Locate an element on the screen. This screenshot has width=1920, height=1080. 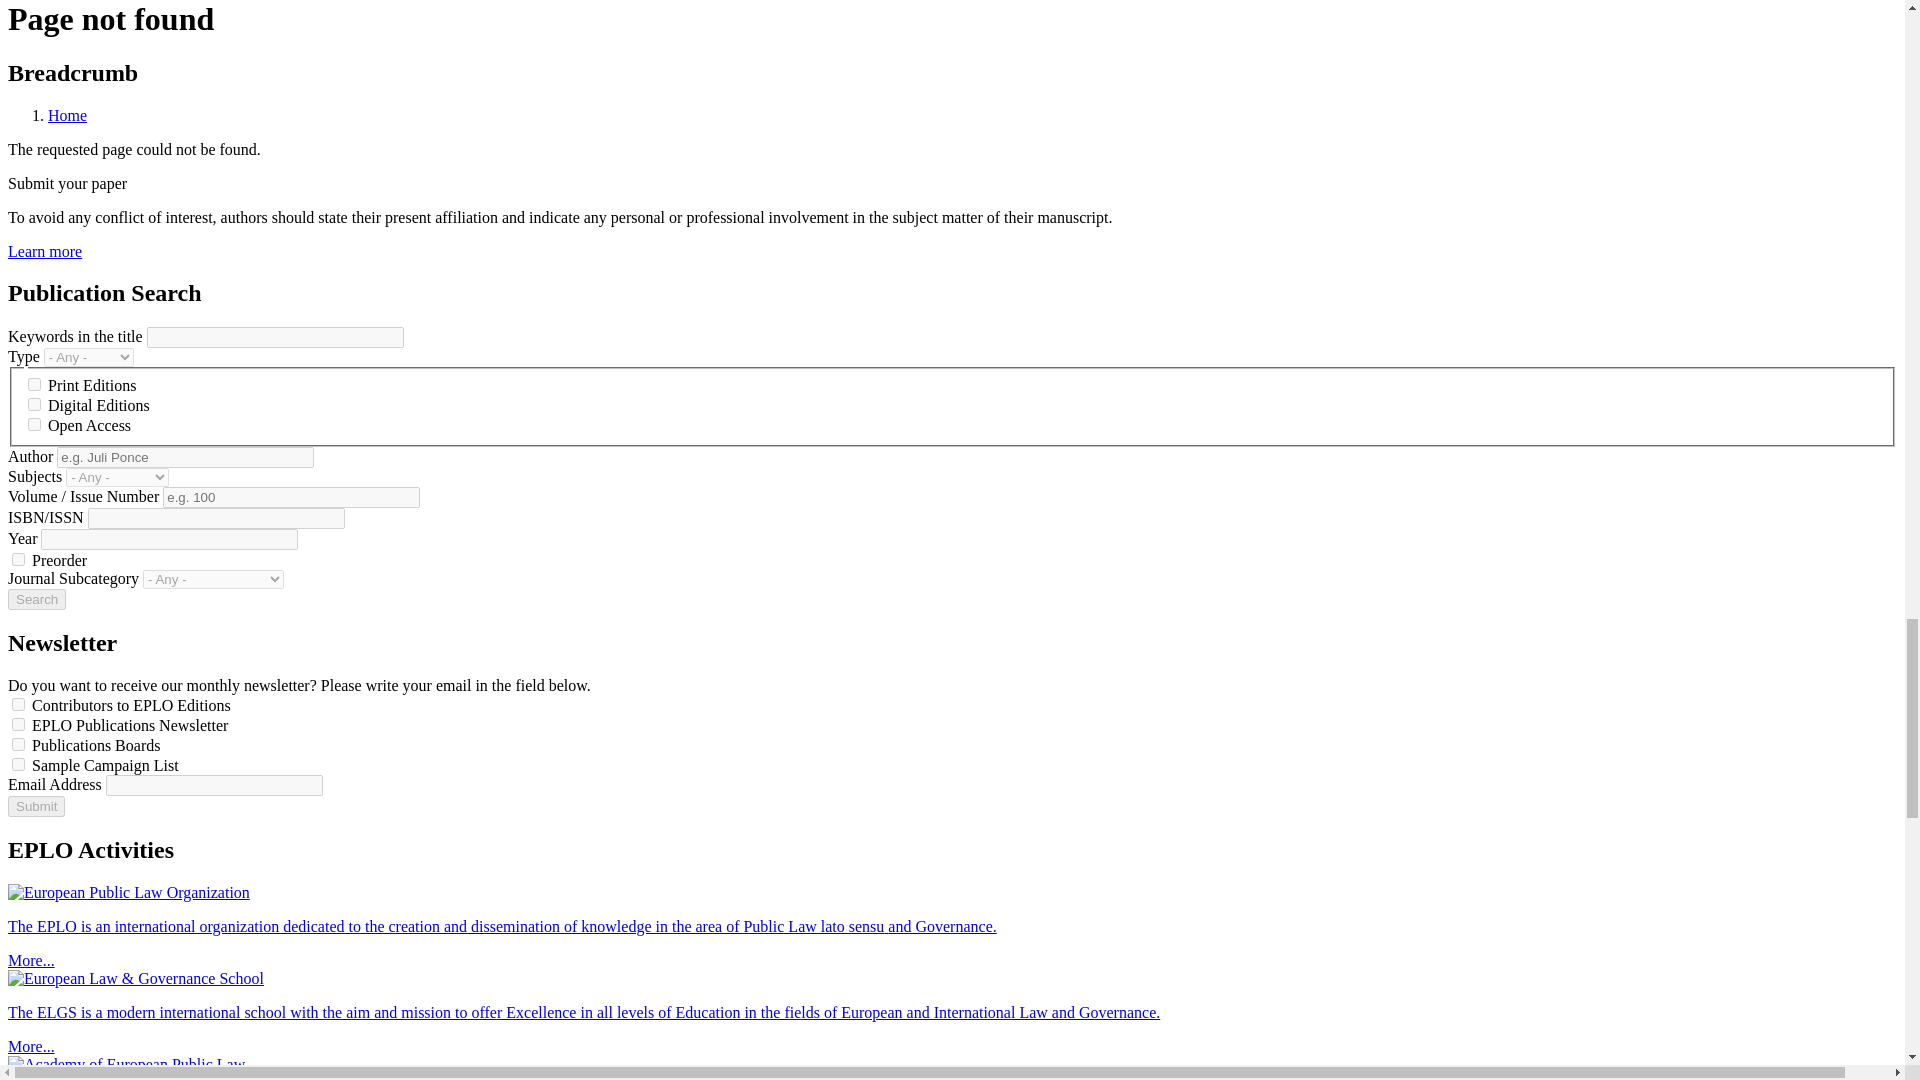
open is located at coordinates (34, 424).